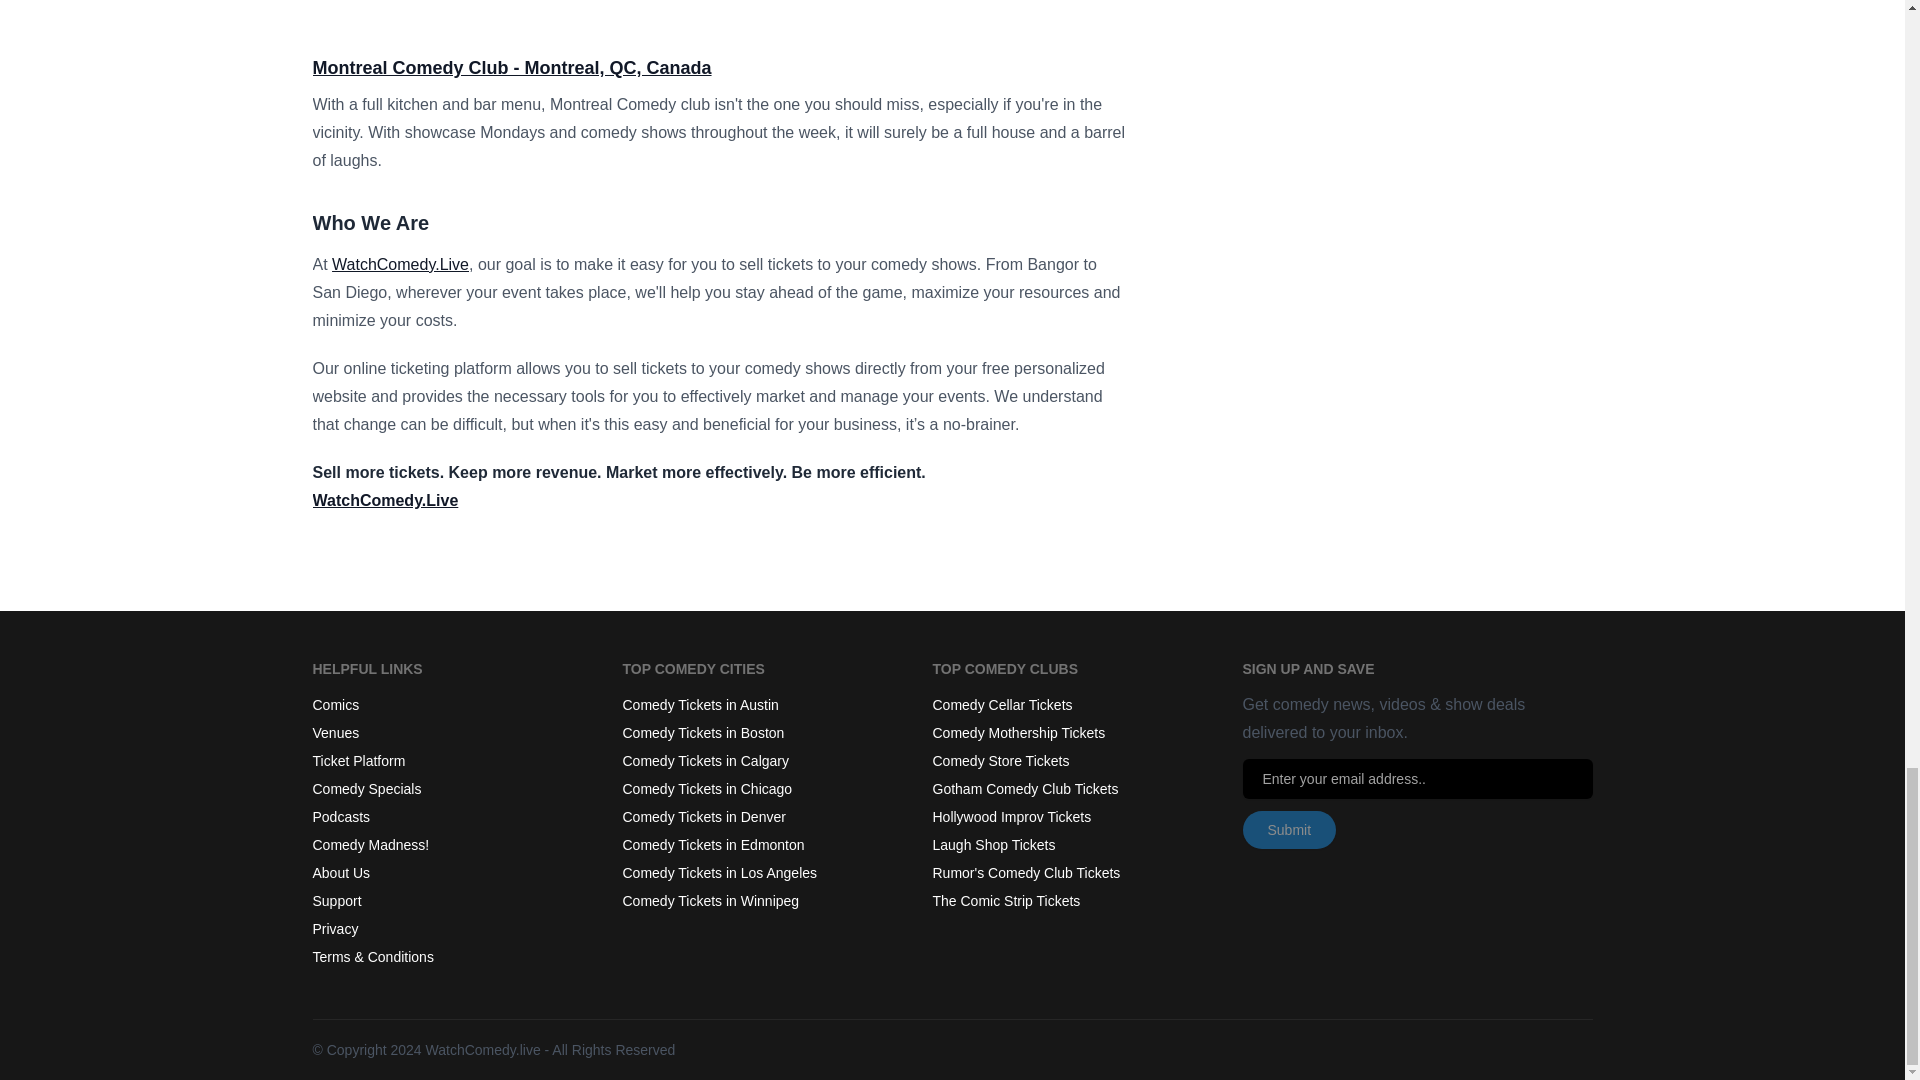  I want to click on Comedy Tickets in Boston, so click(702, 732).